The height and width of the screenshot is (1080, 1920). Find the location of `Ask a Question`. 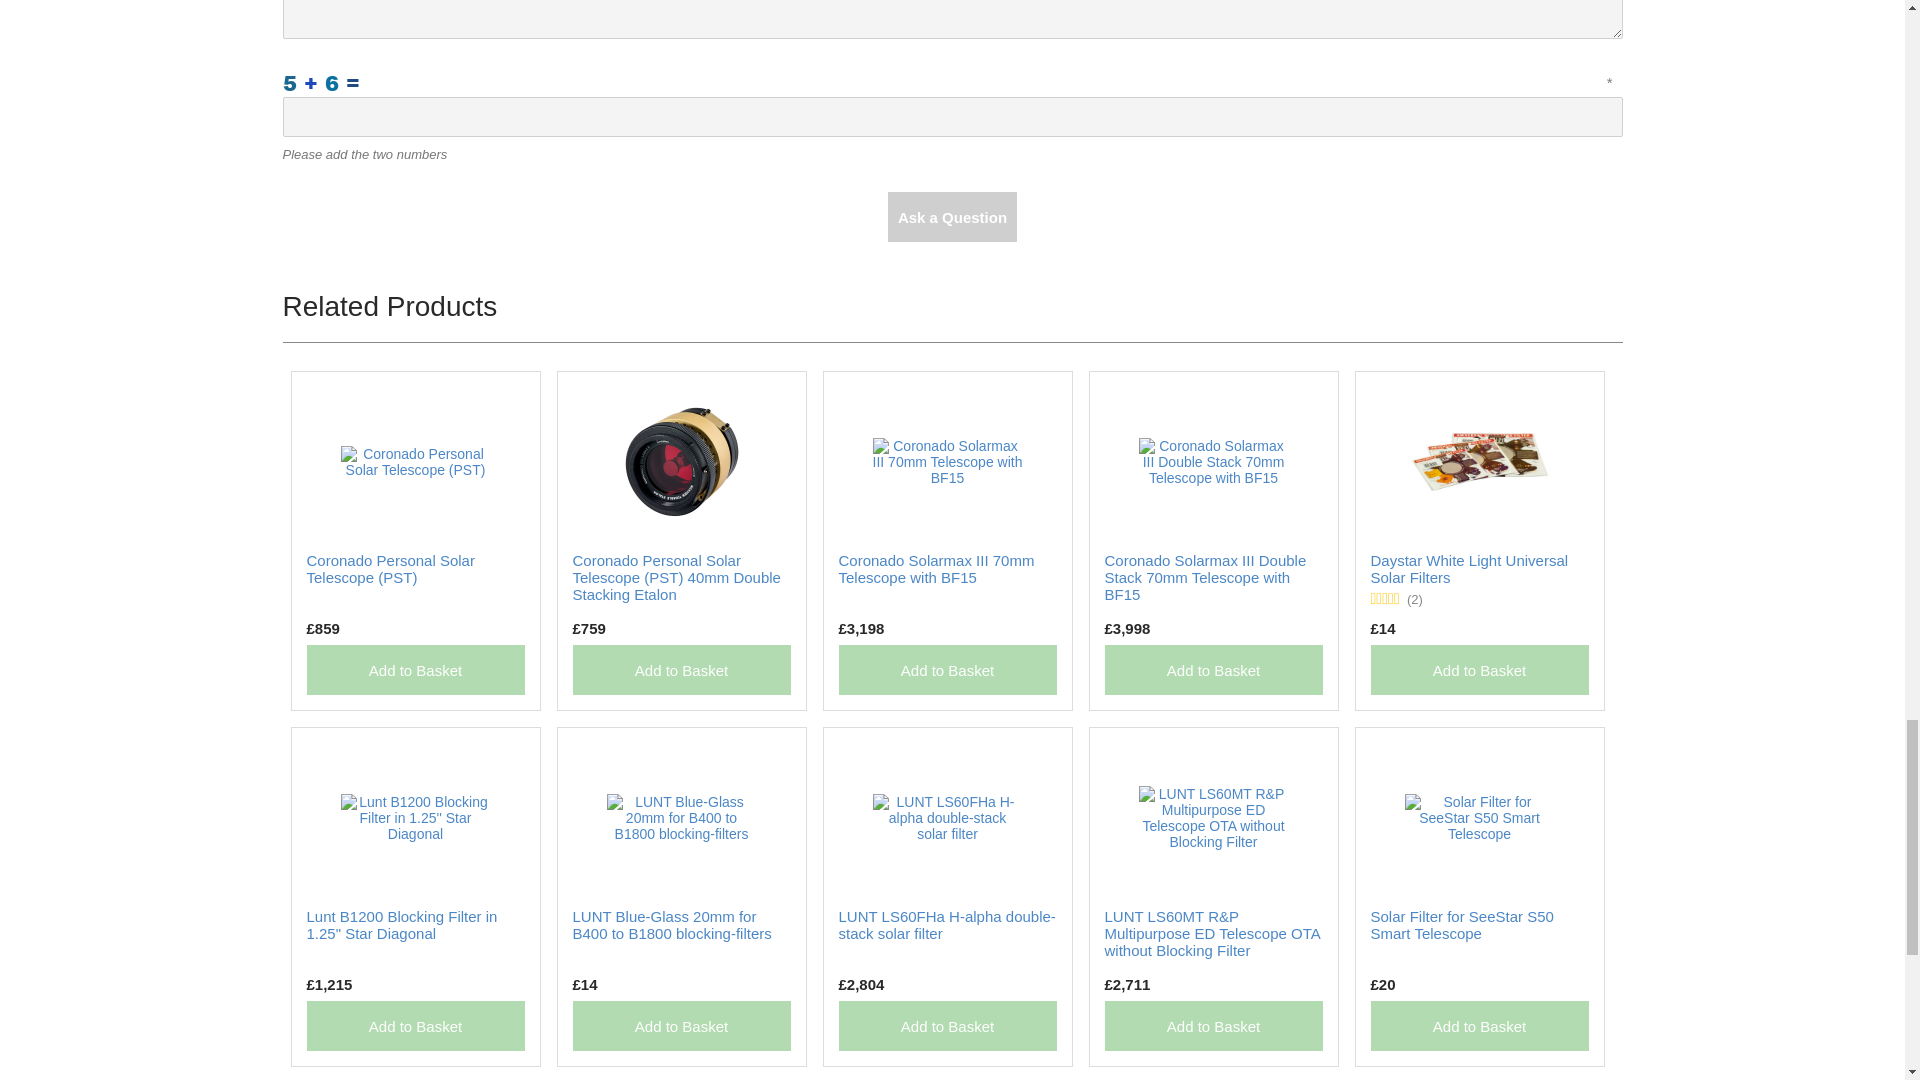

Ask a Question is located at coordinates (952, 216).